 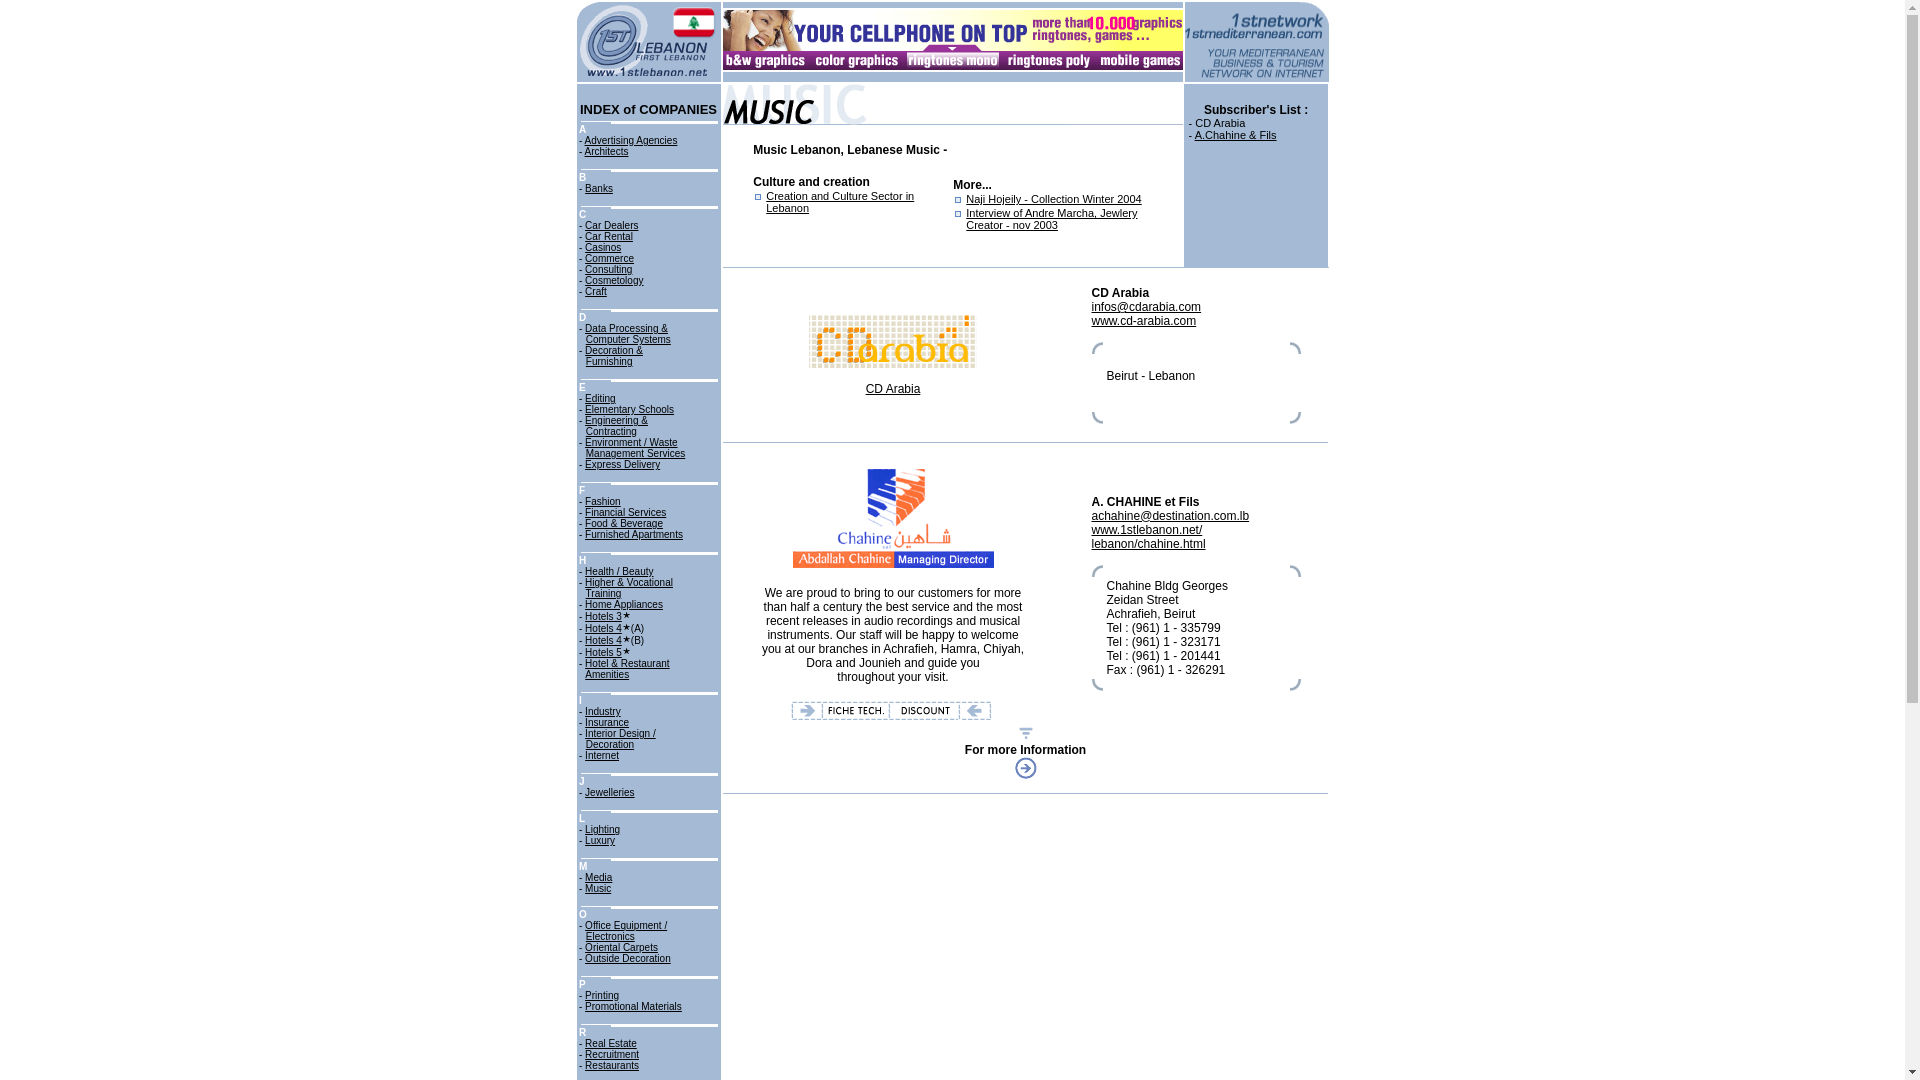 I want to click on Amenities, so click(x=607, y=674).